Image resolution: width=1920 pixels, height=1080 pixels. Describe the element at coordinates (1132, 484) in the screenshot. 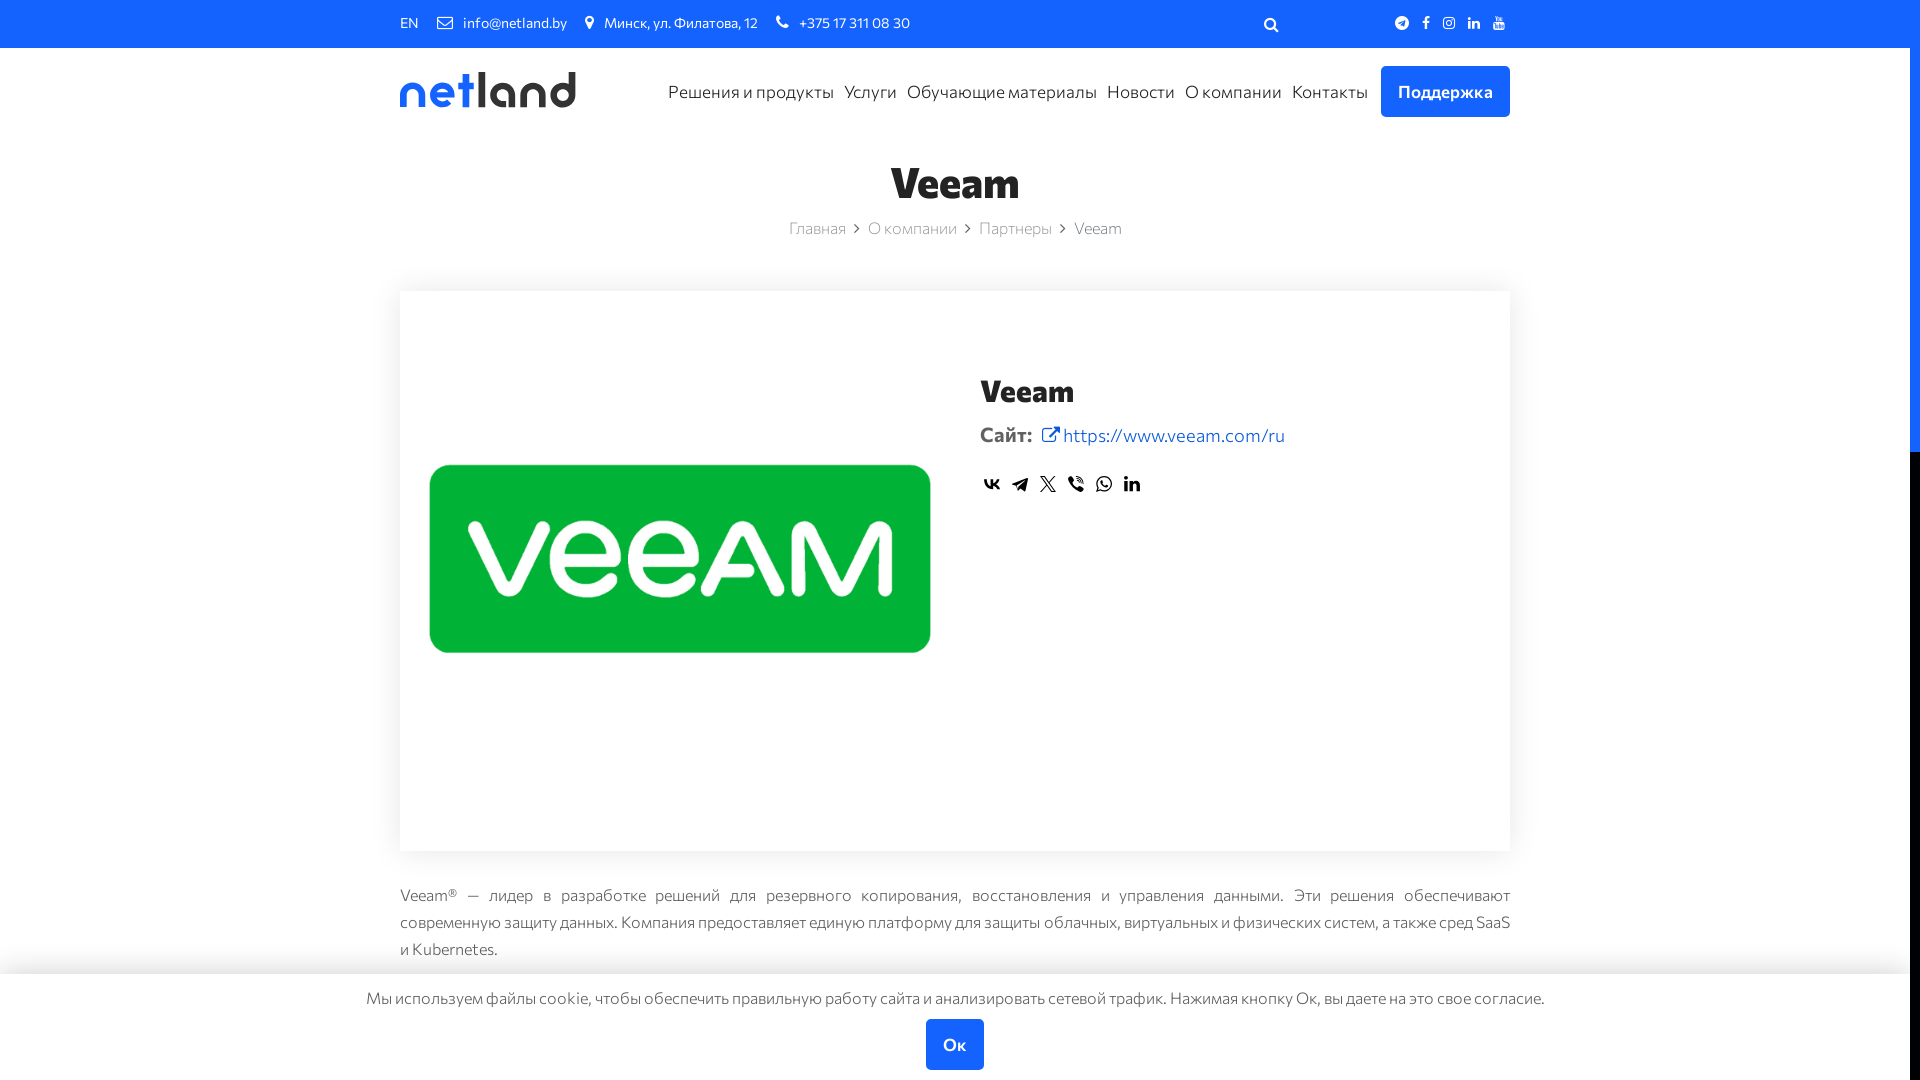

I see `LinkedIn` at that location.